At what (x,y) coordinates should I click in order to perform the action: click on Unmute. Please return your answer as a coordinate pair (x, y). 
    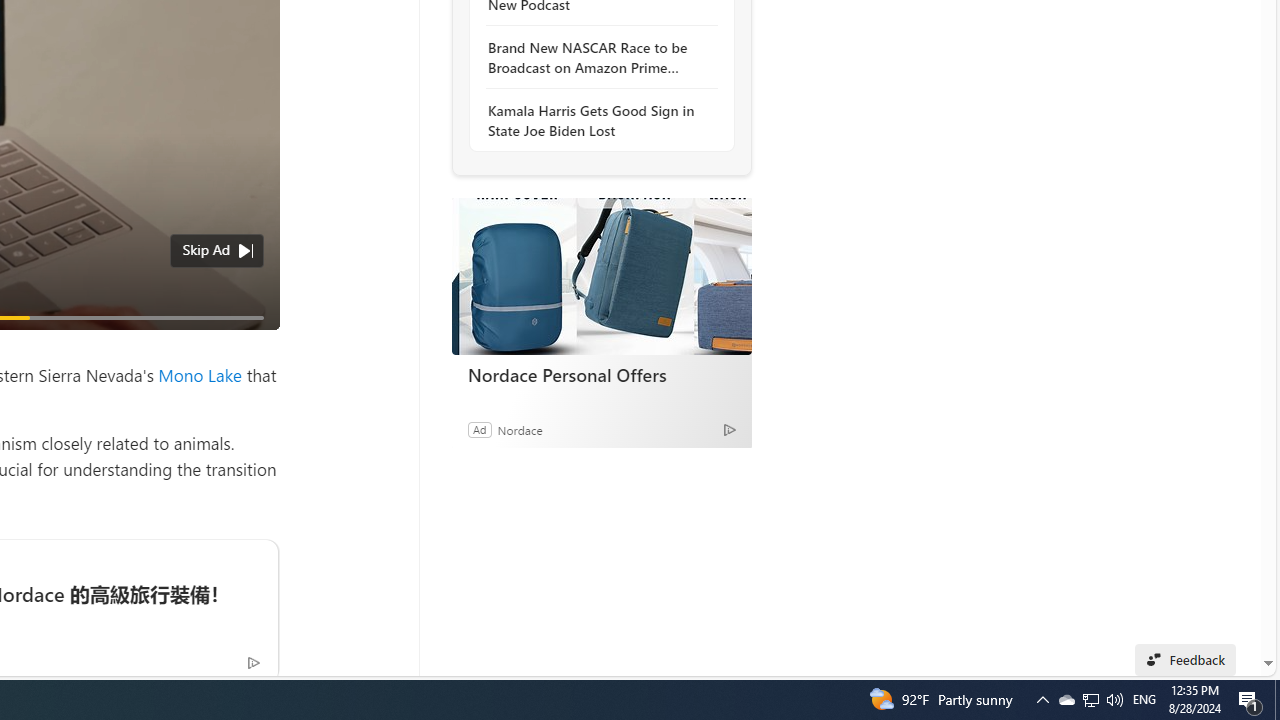
    Looking at the image, I should click on (253, 342).